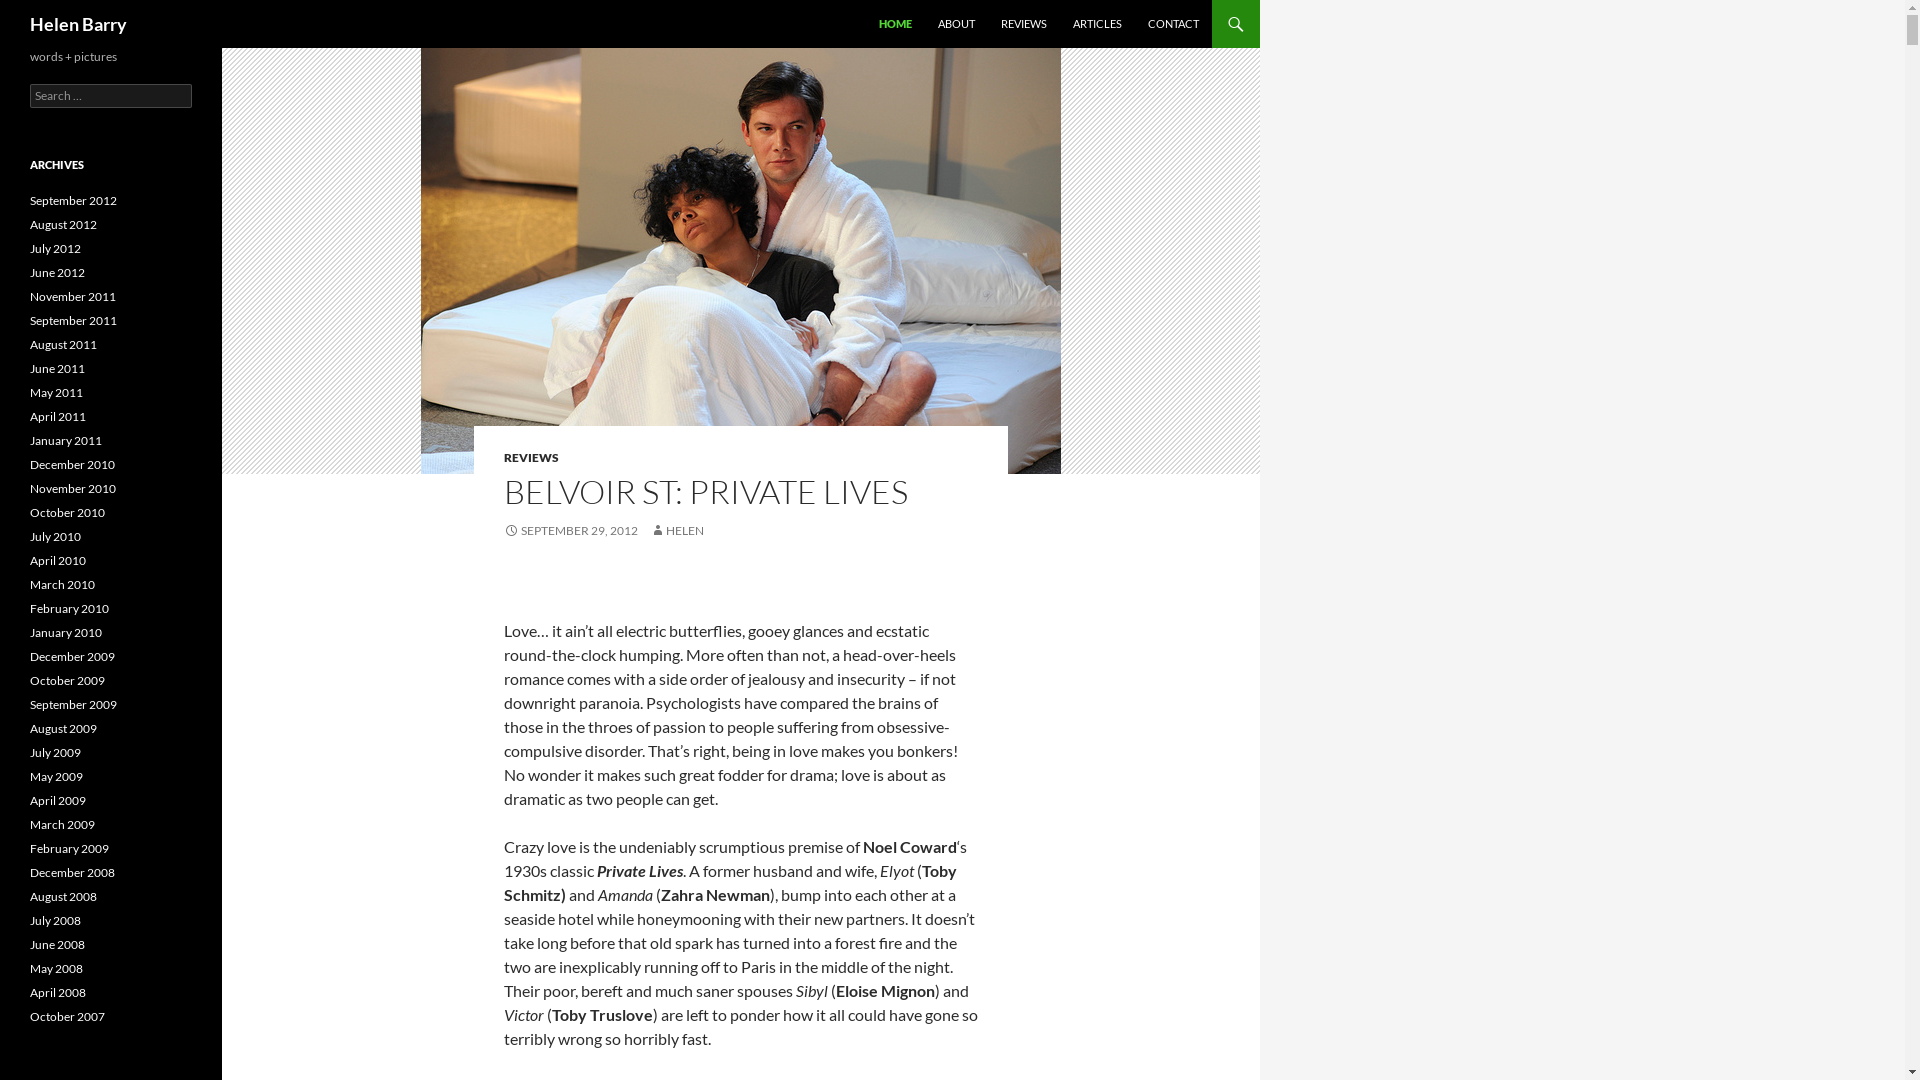 The height and width of the screenshot is (1080, 1920). What do you see at coordinates (58, 416) in the screenshot?
I see `April 2011` at bounding box center [58, 416].